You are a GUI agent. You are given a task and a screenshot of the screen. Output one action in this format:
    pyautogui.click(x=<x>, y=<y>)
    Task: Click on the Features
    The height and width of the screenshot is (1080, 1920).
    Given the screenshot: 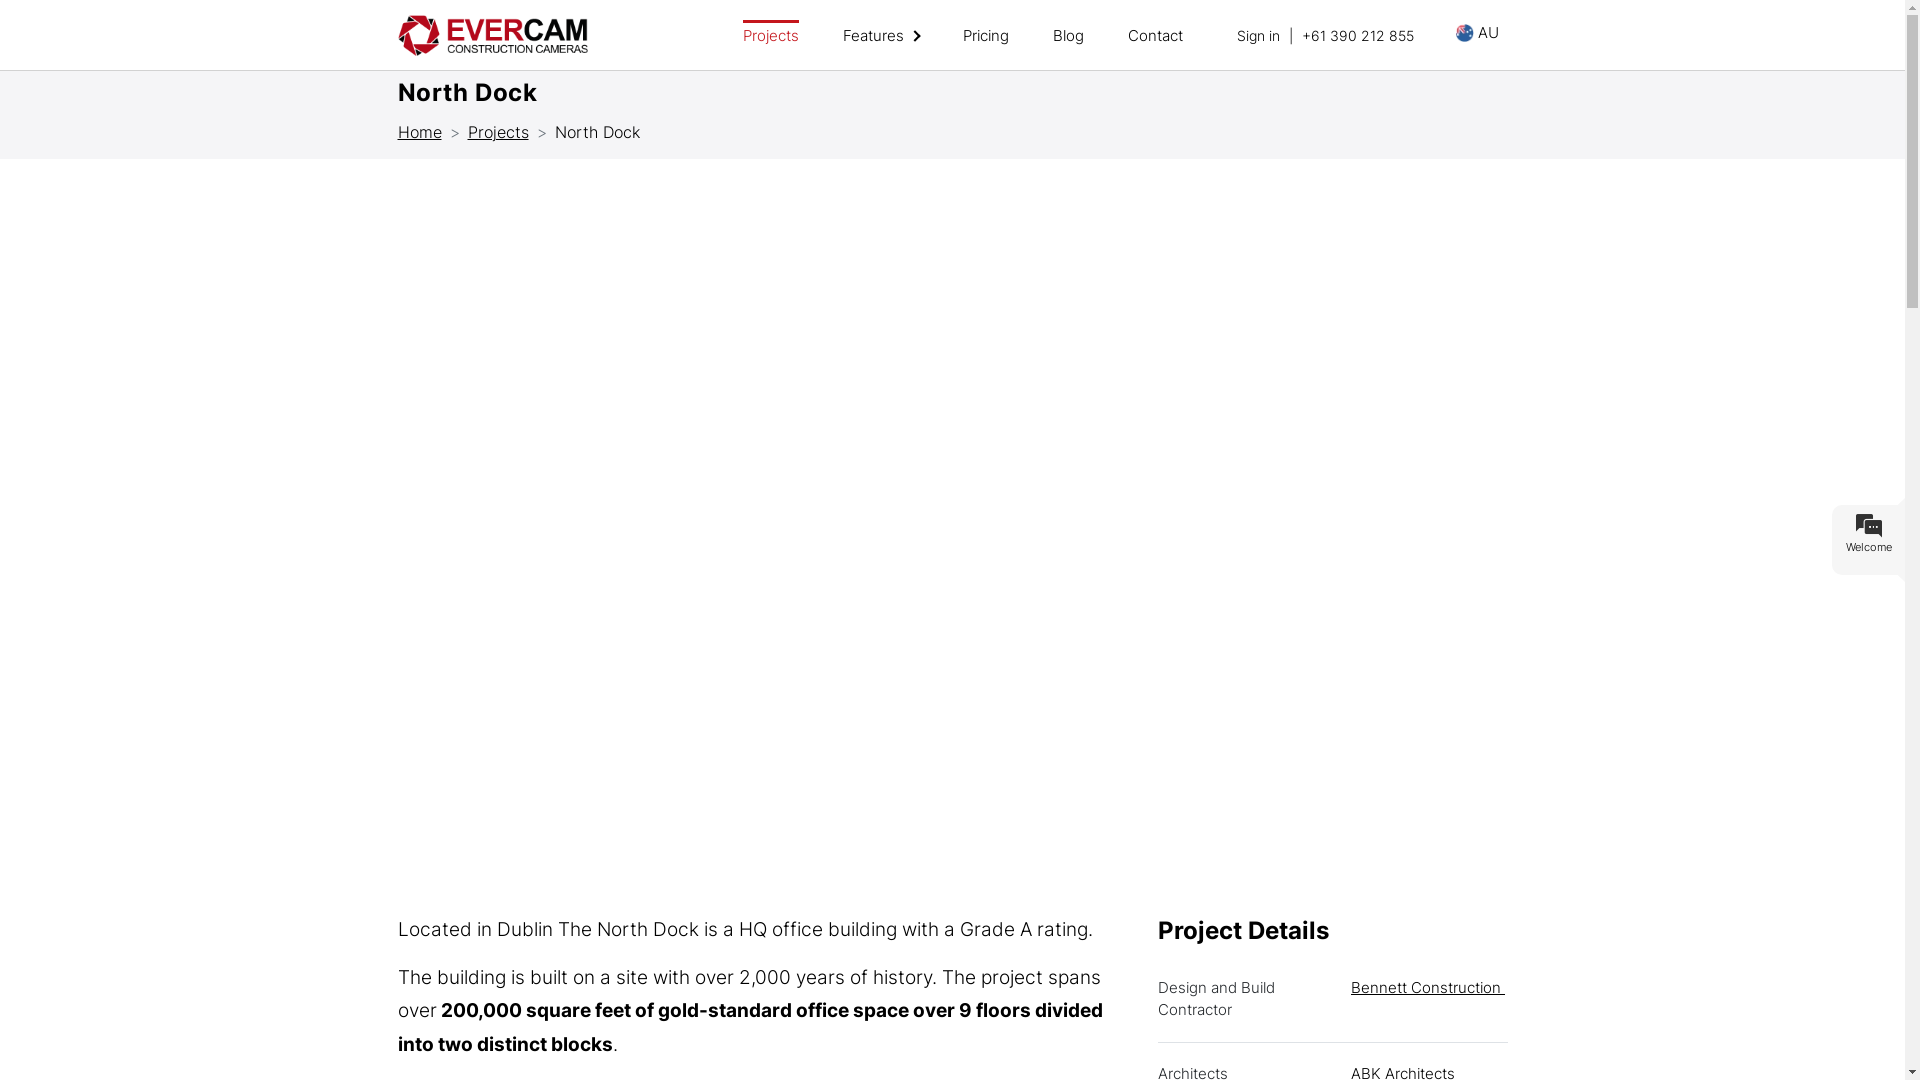 What is the action you would take?
    pyautogui.click(x=880, y=24)
    